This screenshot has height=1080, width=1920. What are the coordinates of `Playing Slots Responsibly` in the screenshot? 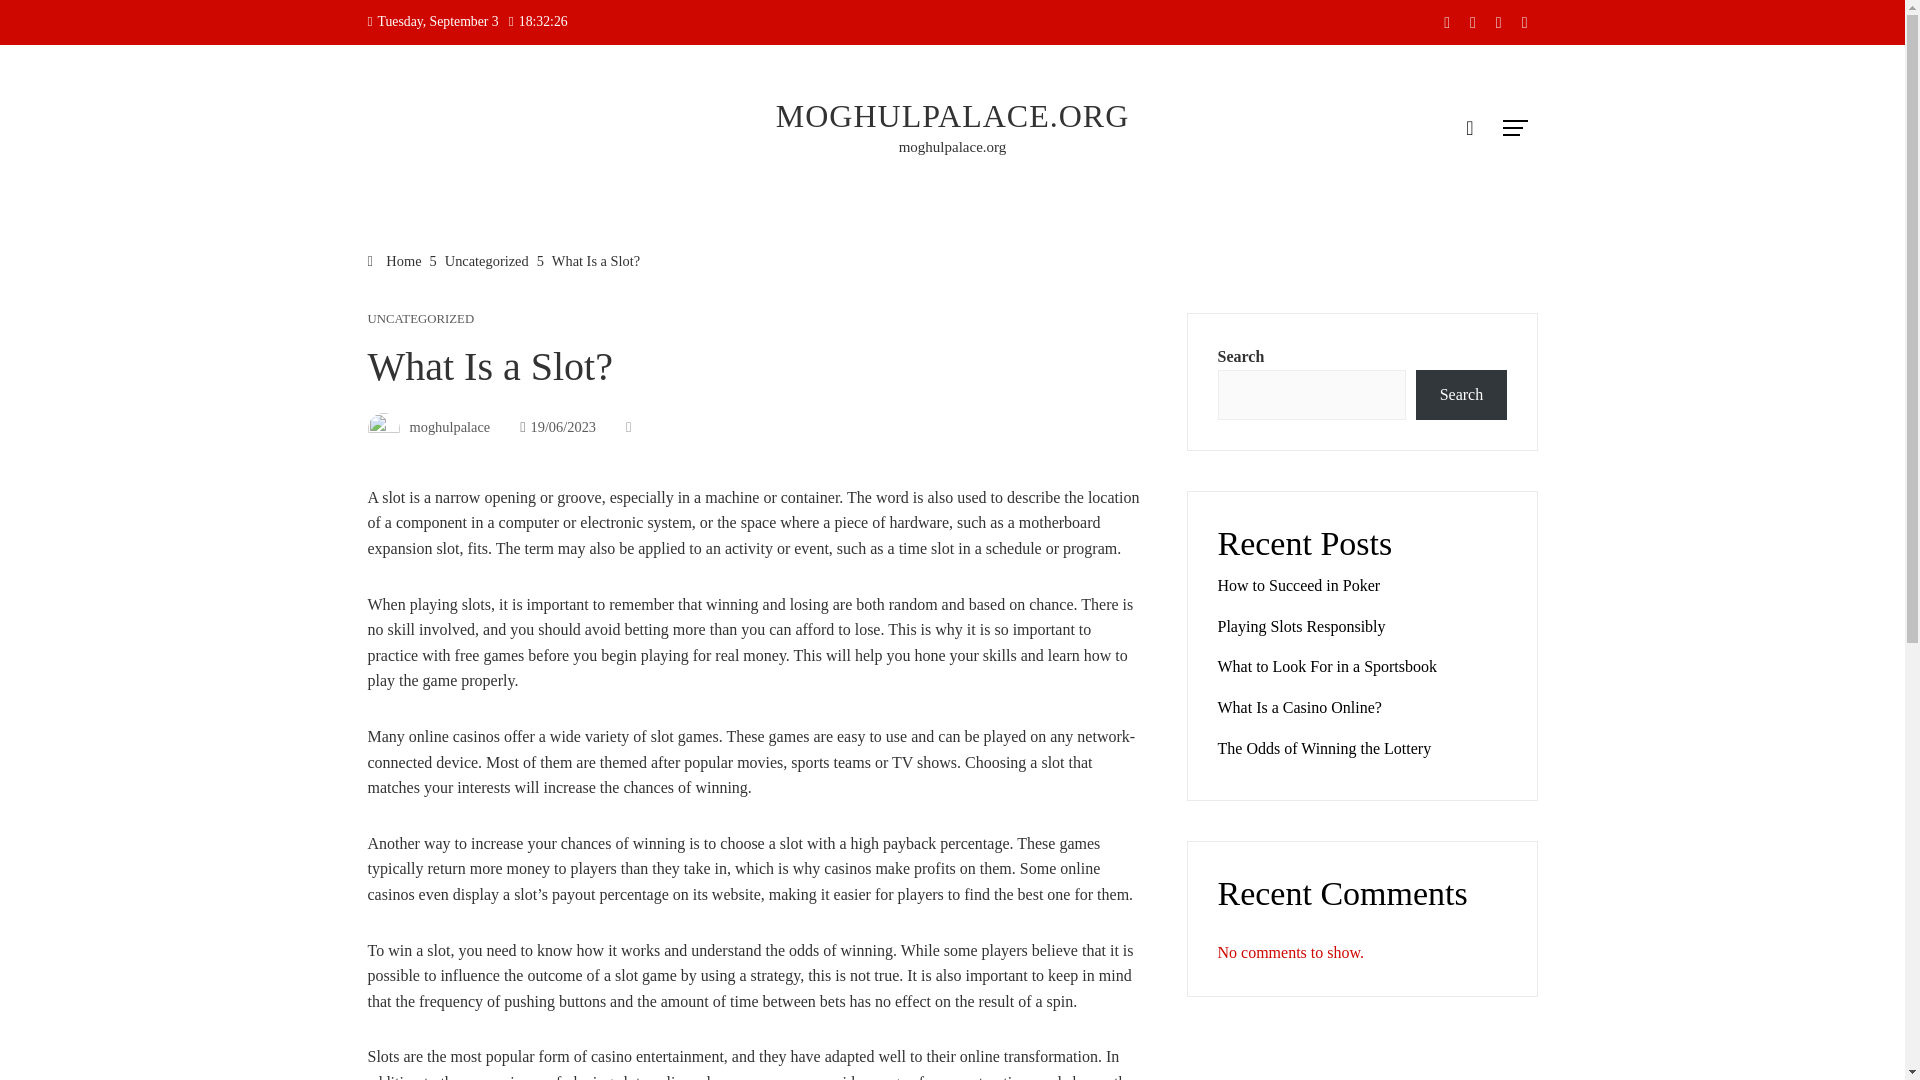 It's located at (1302, 626).